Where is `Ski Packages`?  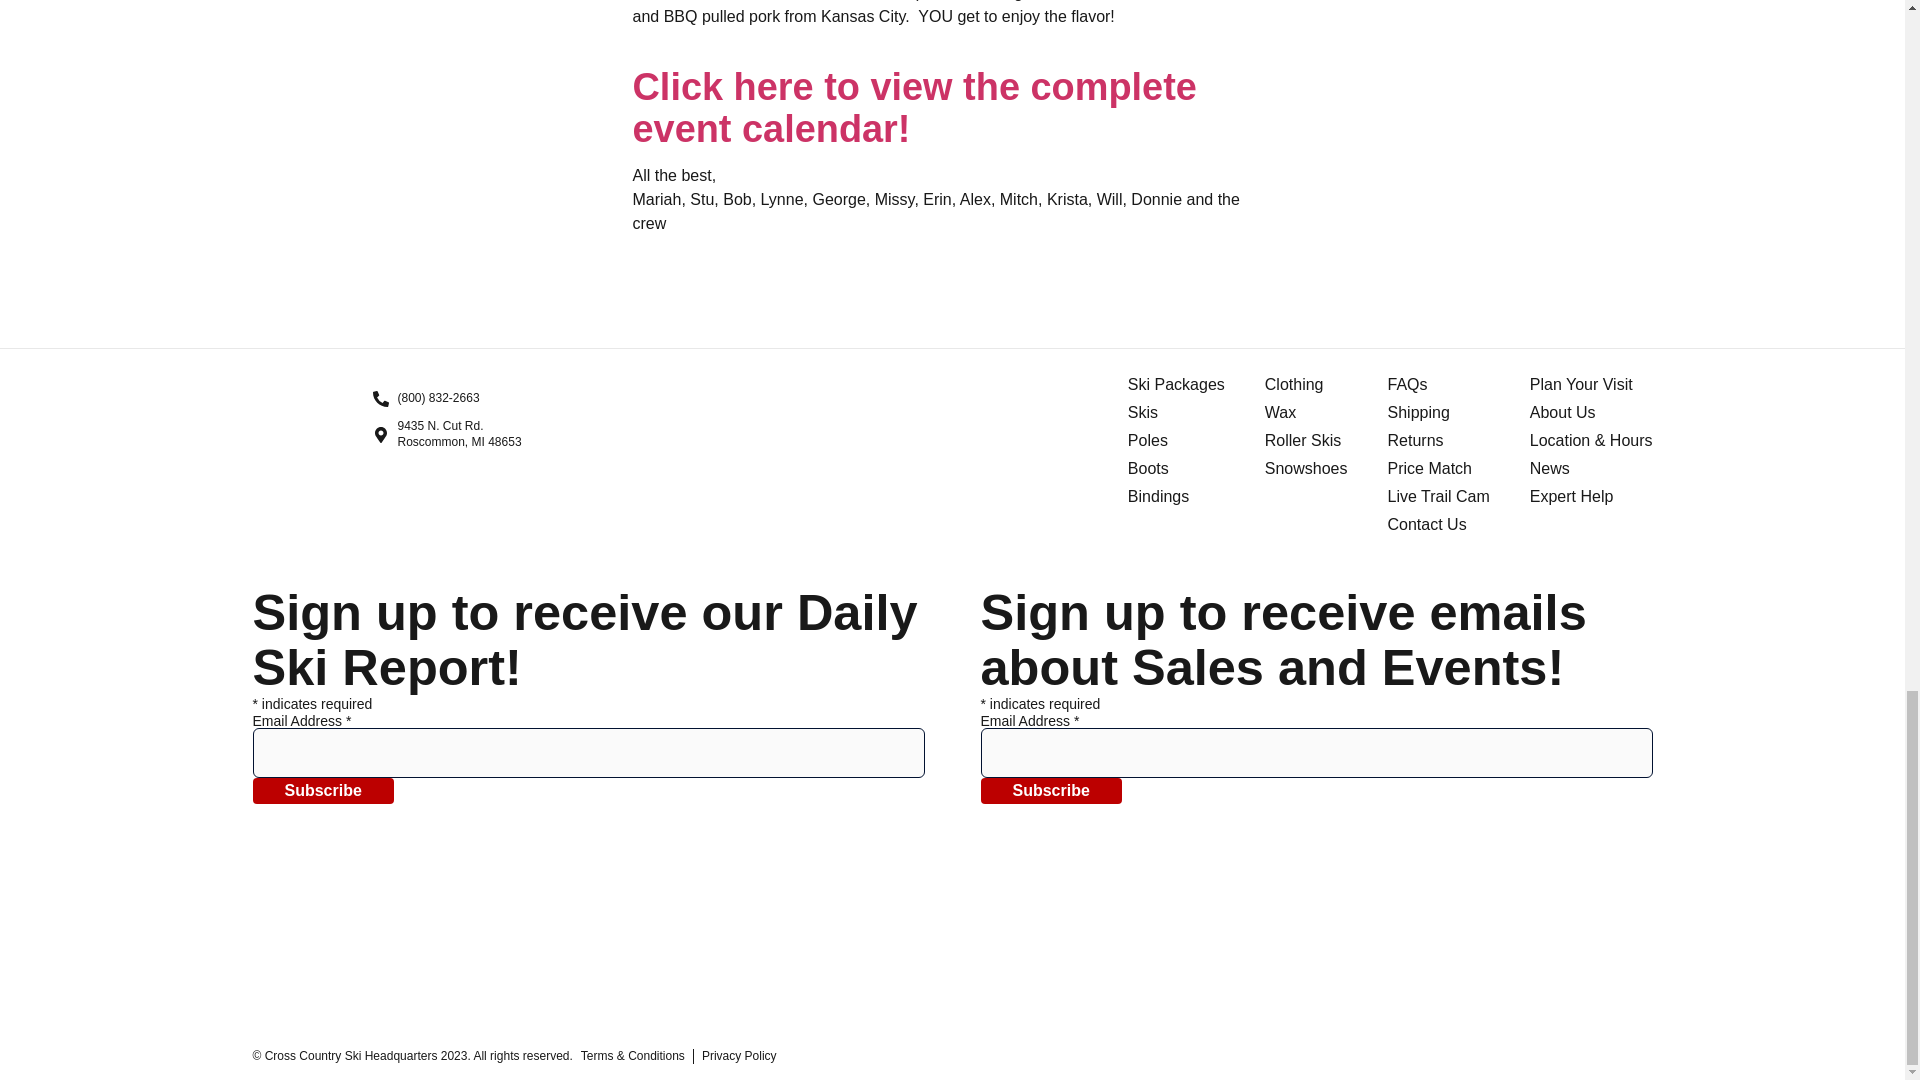 Ski Packages is located at coordinates (1306, 412).